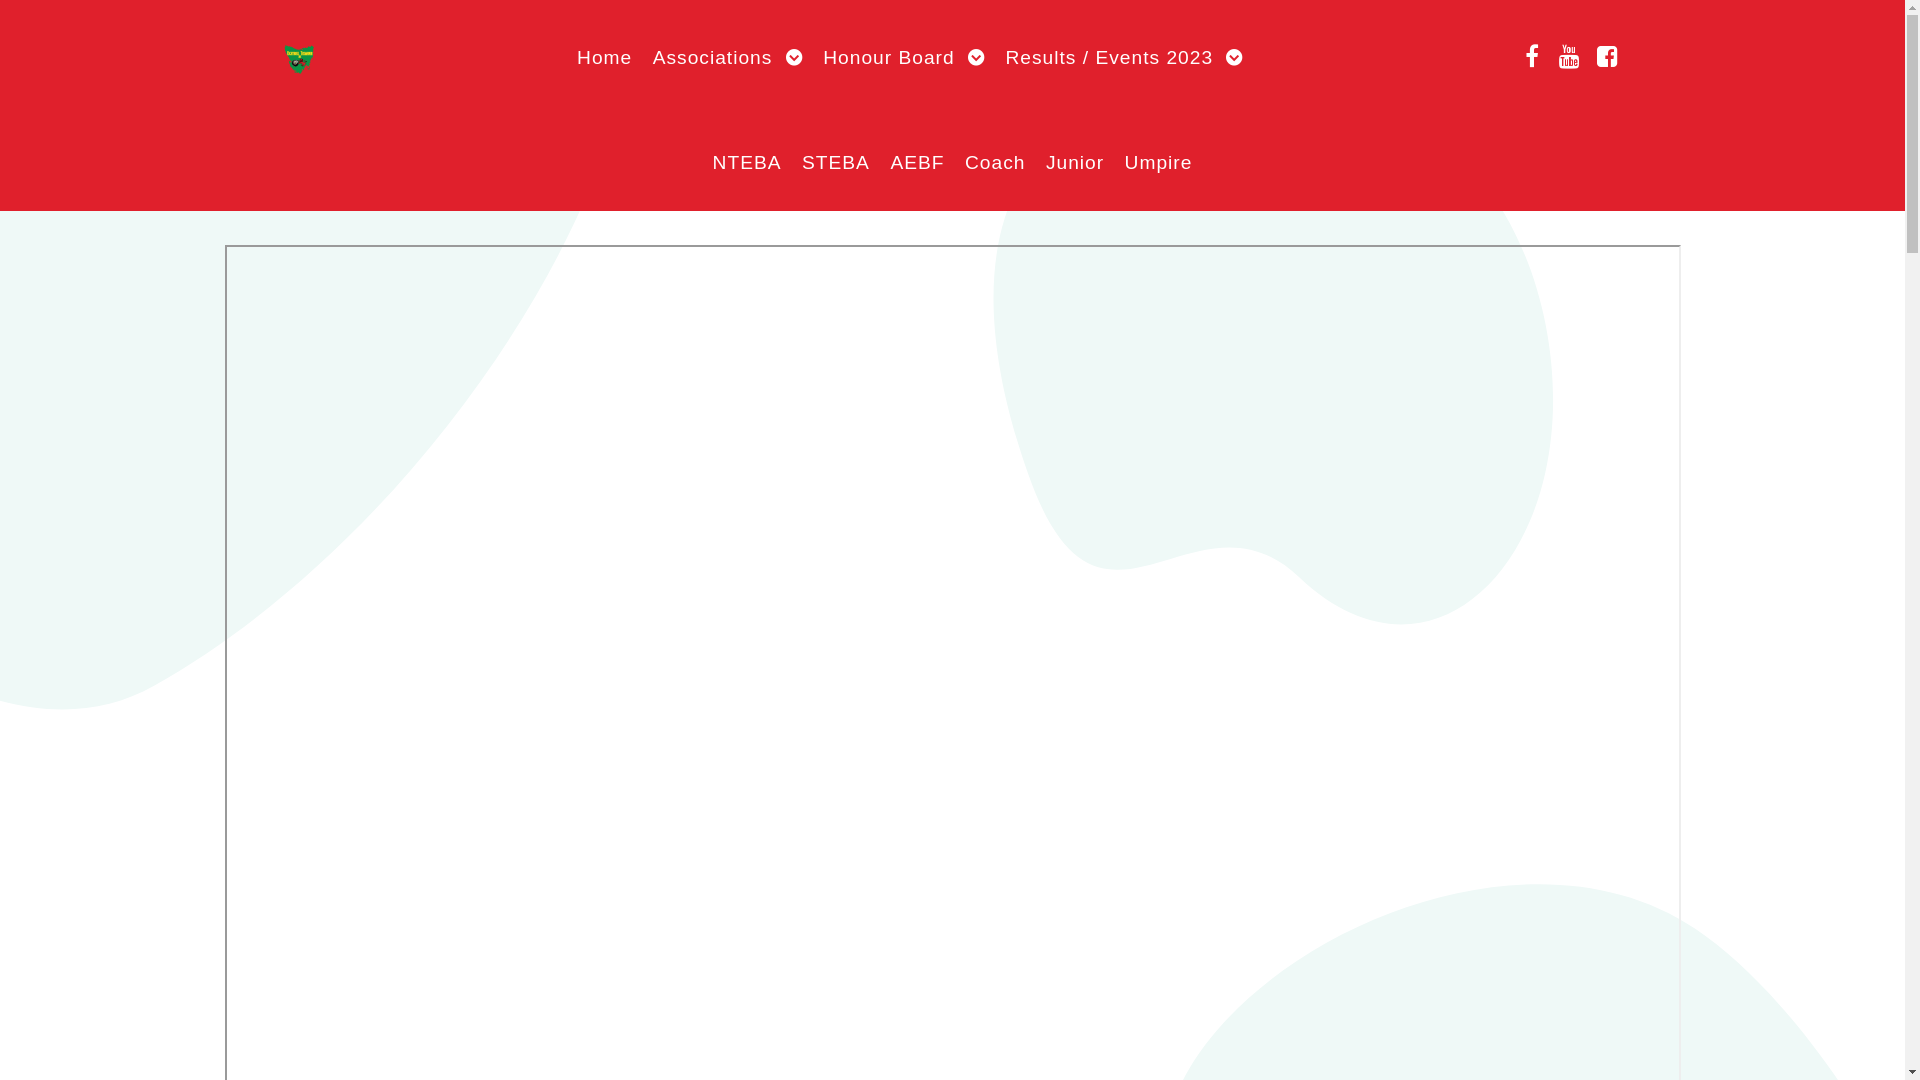  I want to click on STEBA, so click(836, 162).